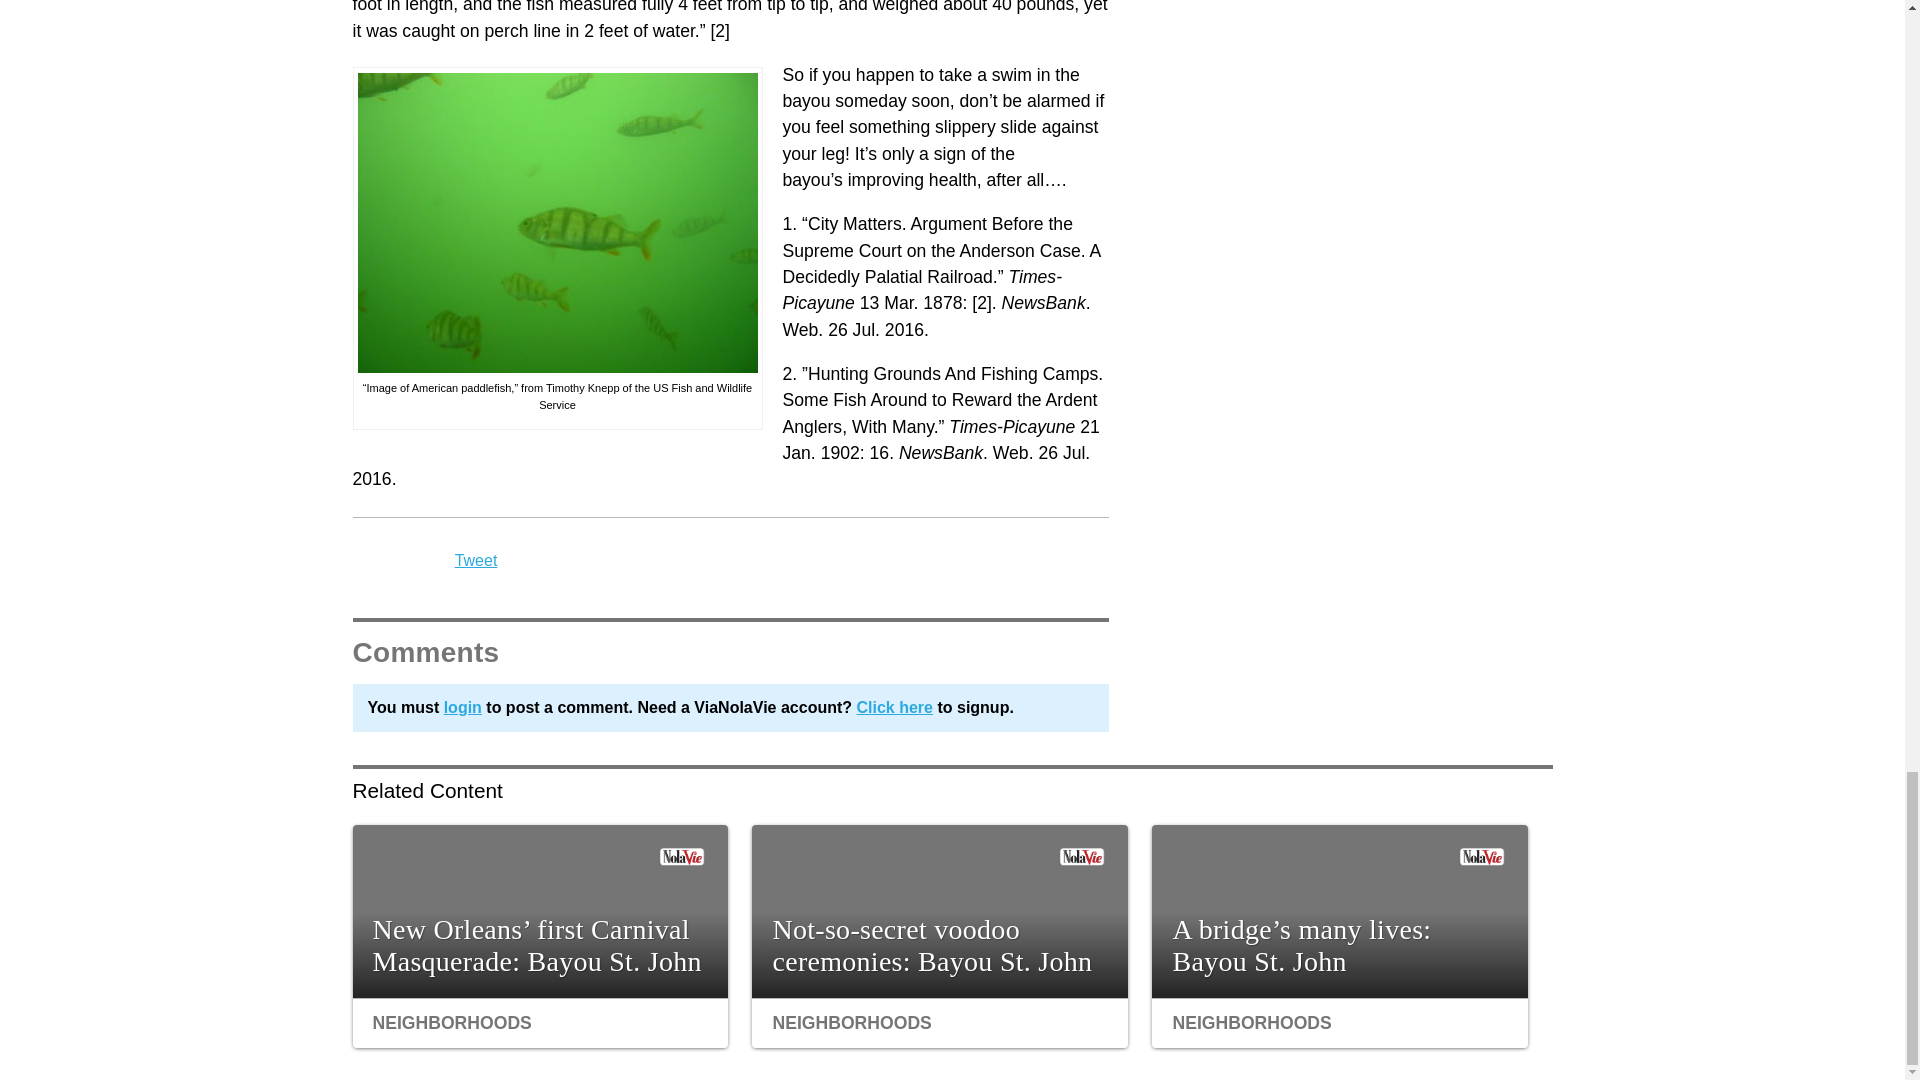 The height and width of the screenshot is (1080, 1920). I want to click on NEIGHBORHOODS, so click(1250, 1022).